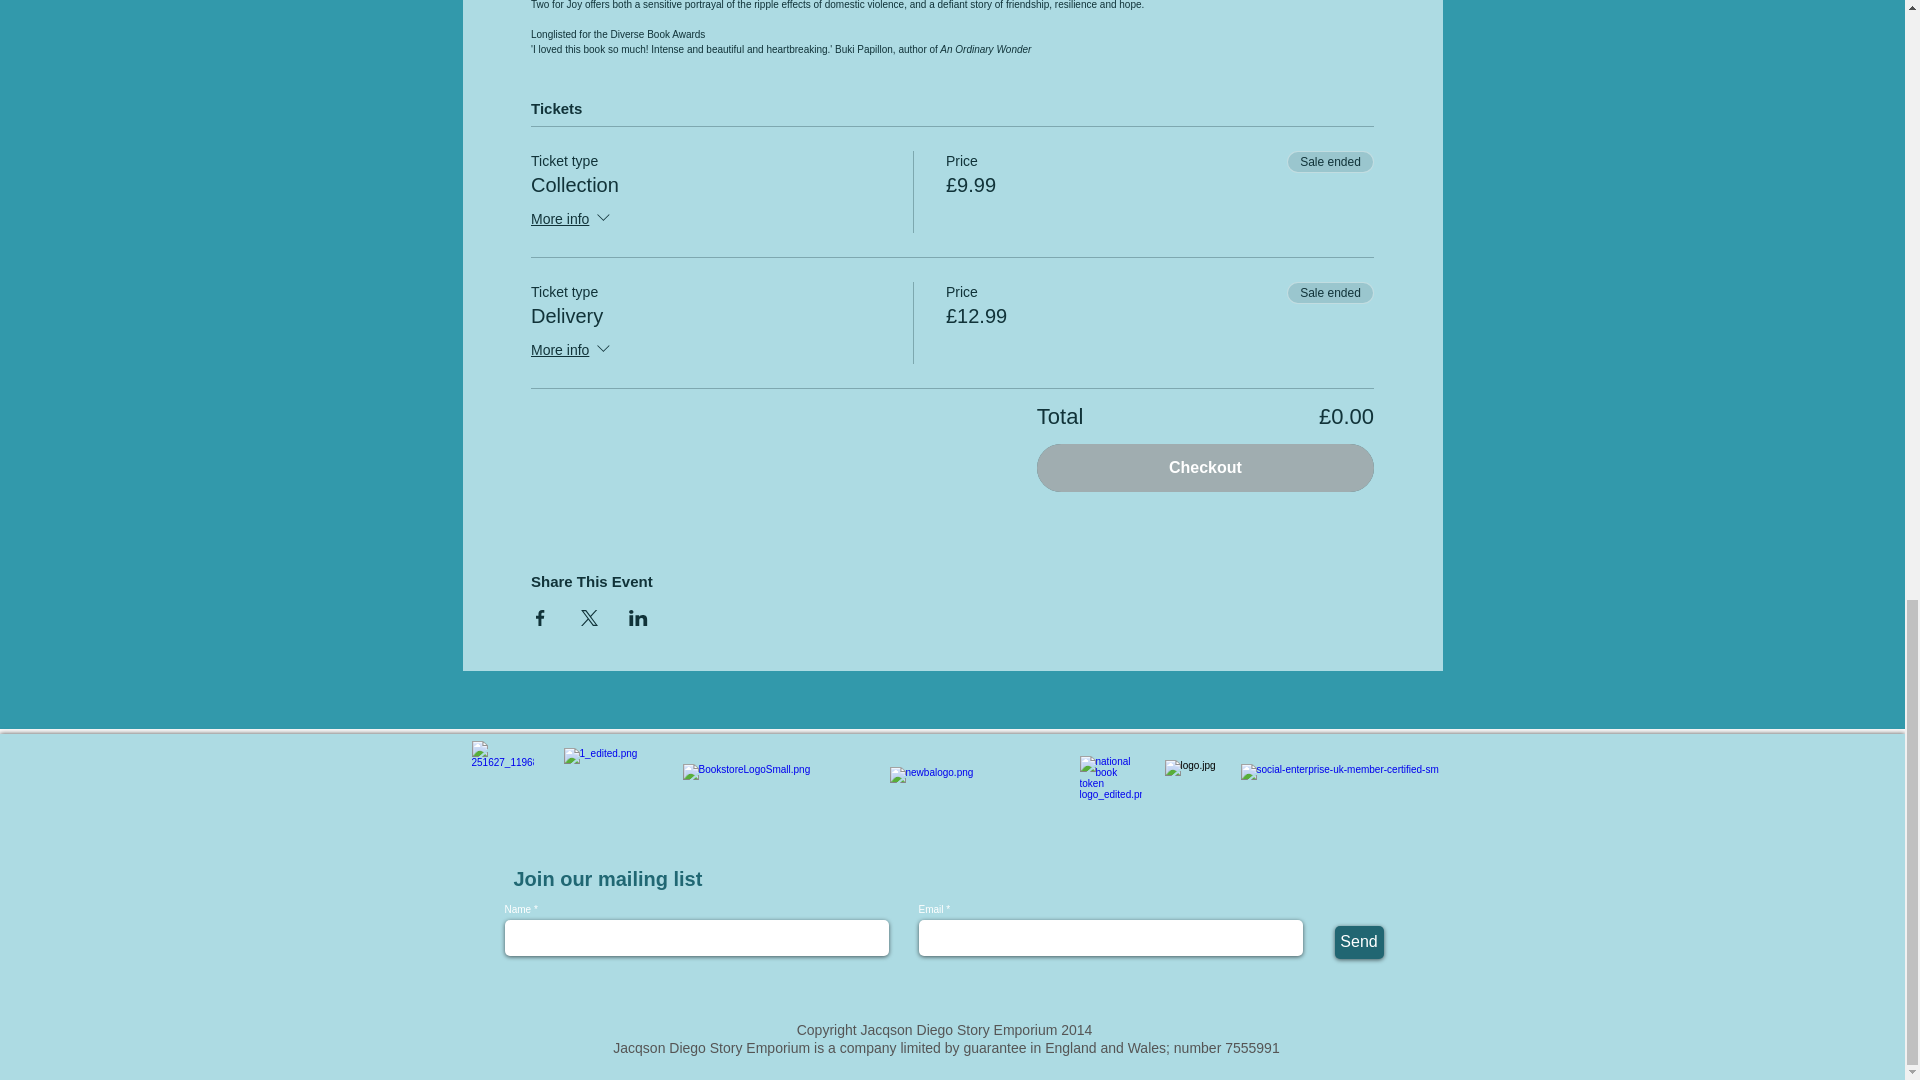  Describe the element at coordinates (572, 350) in the screenshot. I see `More info` at that location.